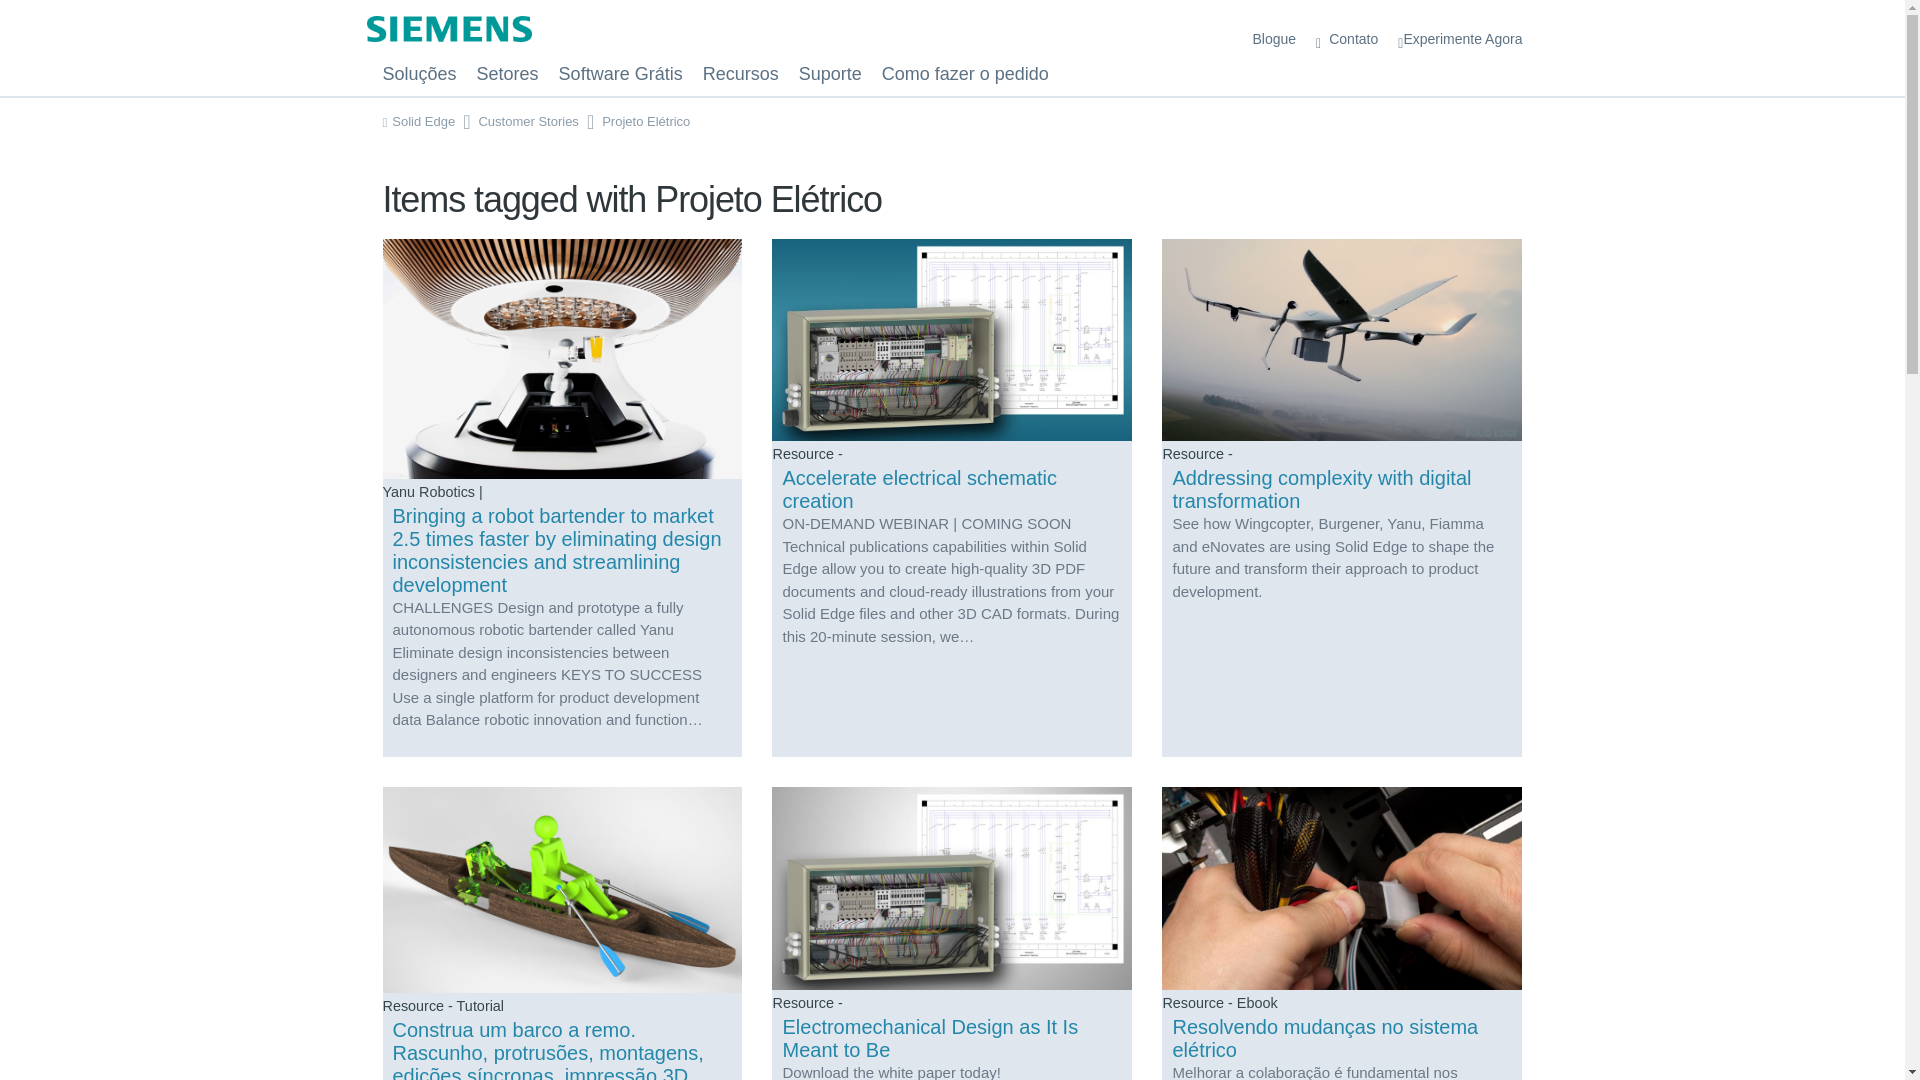 The width and height of the screenshot is (1920, 1080). What do you see at coordinates (418, 121) in the screenshot?
I see `Go to Solid Edge.` at bounding box center [418, 121].